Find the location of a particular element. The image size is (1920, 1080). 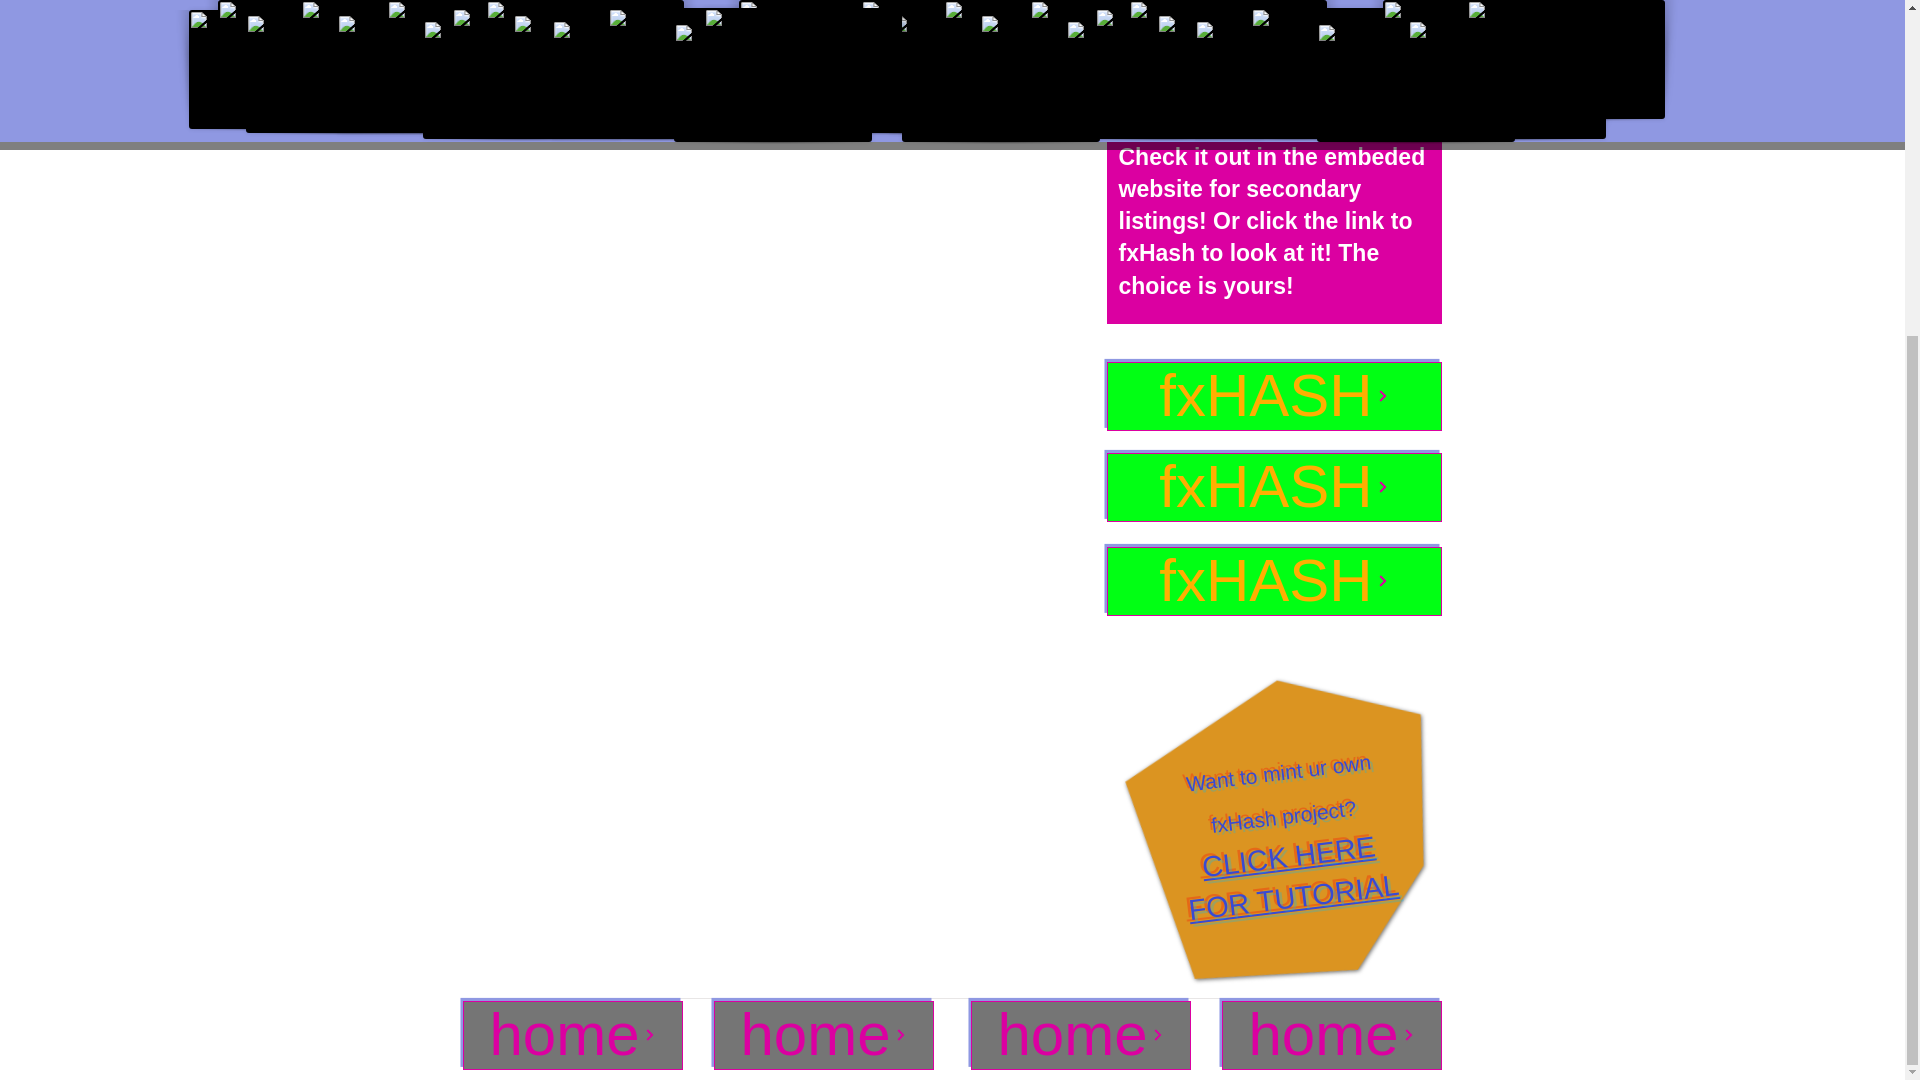

fxHASH is located at coordinates (1273, 396).